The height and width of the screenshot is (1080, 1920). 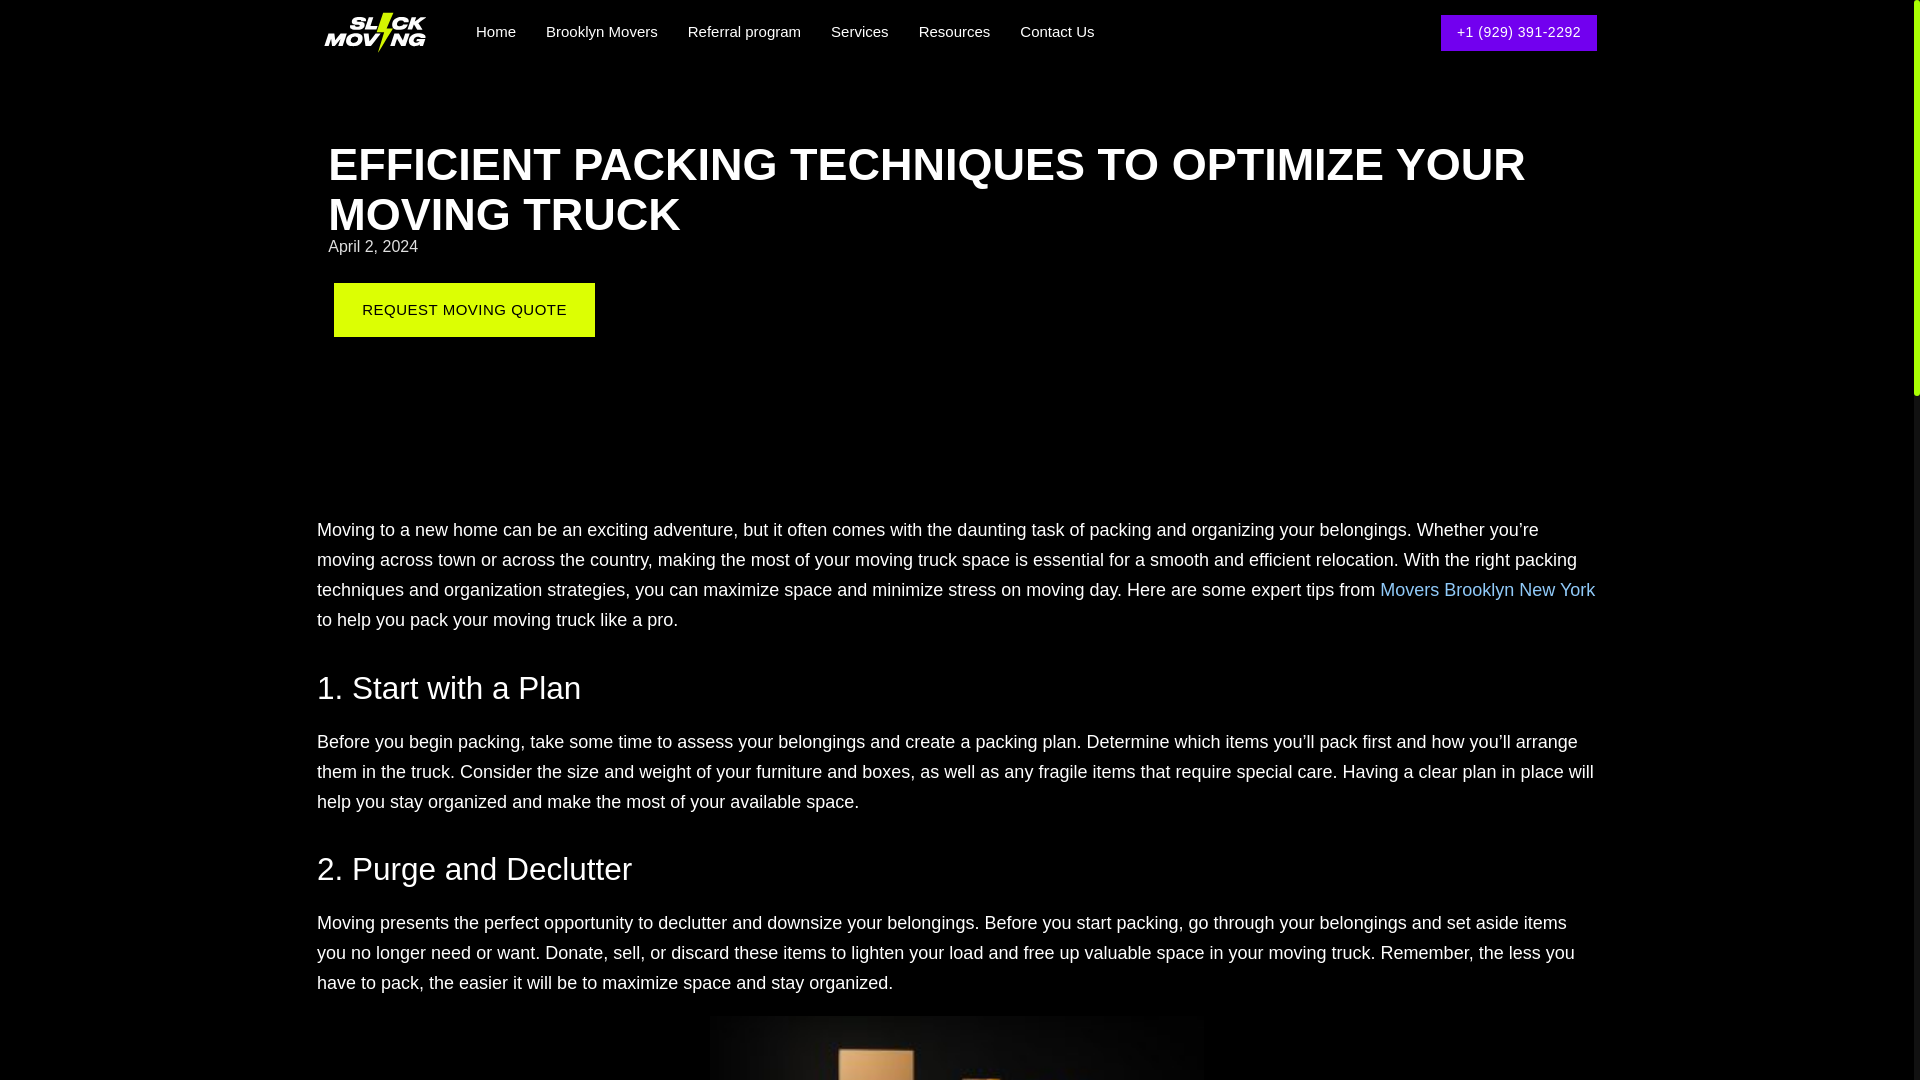 What do you see at coordinates (602, 32) in the screenshot?
I see `Brooklyn Movers` at bounding box center [602, 32].